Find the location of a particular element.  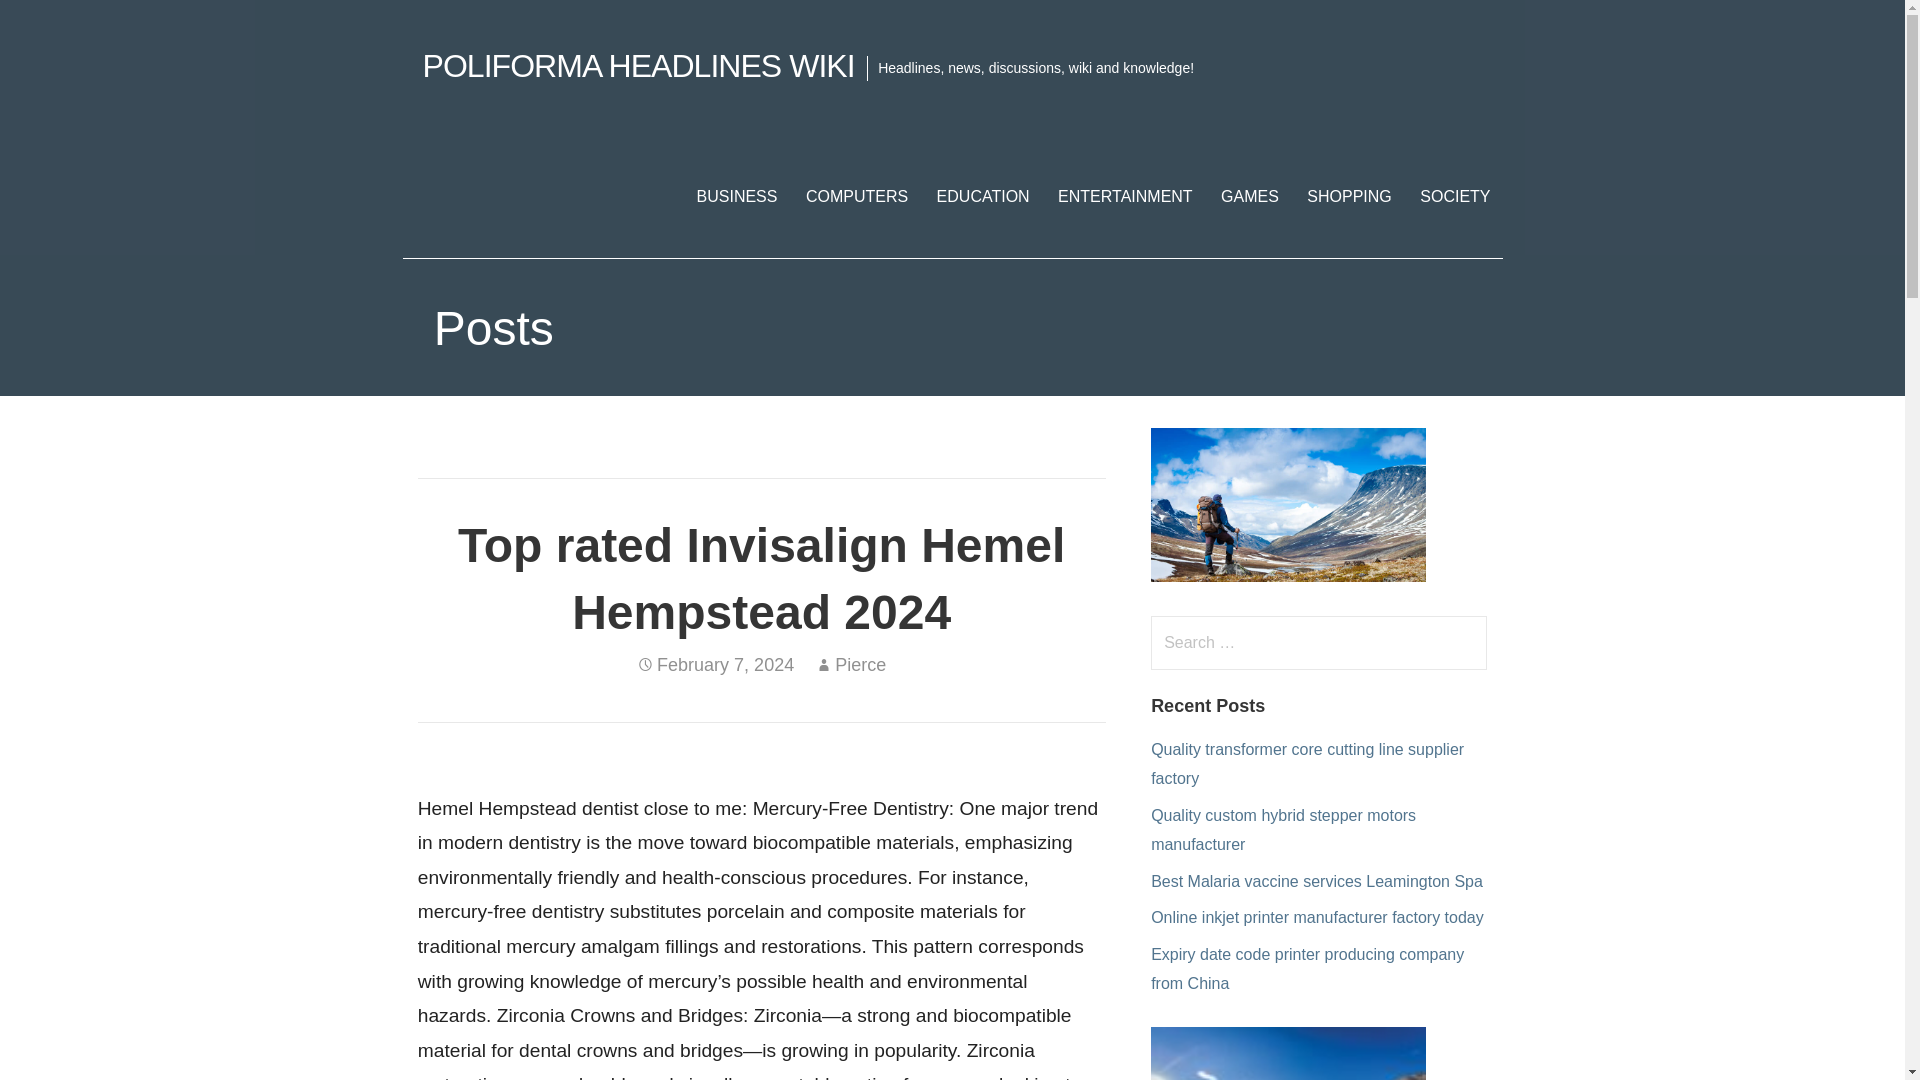

Posts by Pierce is located at coordinates (860, 664).